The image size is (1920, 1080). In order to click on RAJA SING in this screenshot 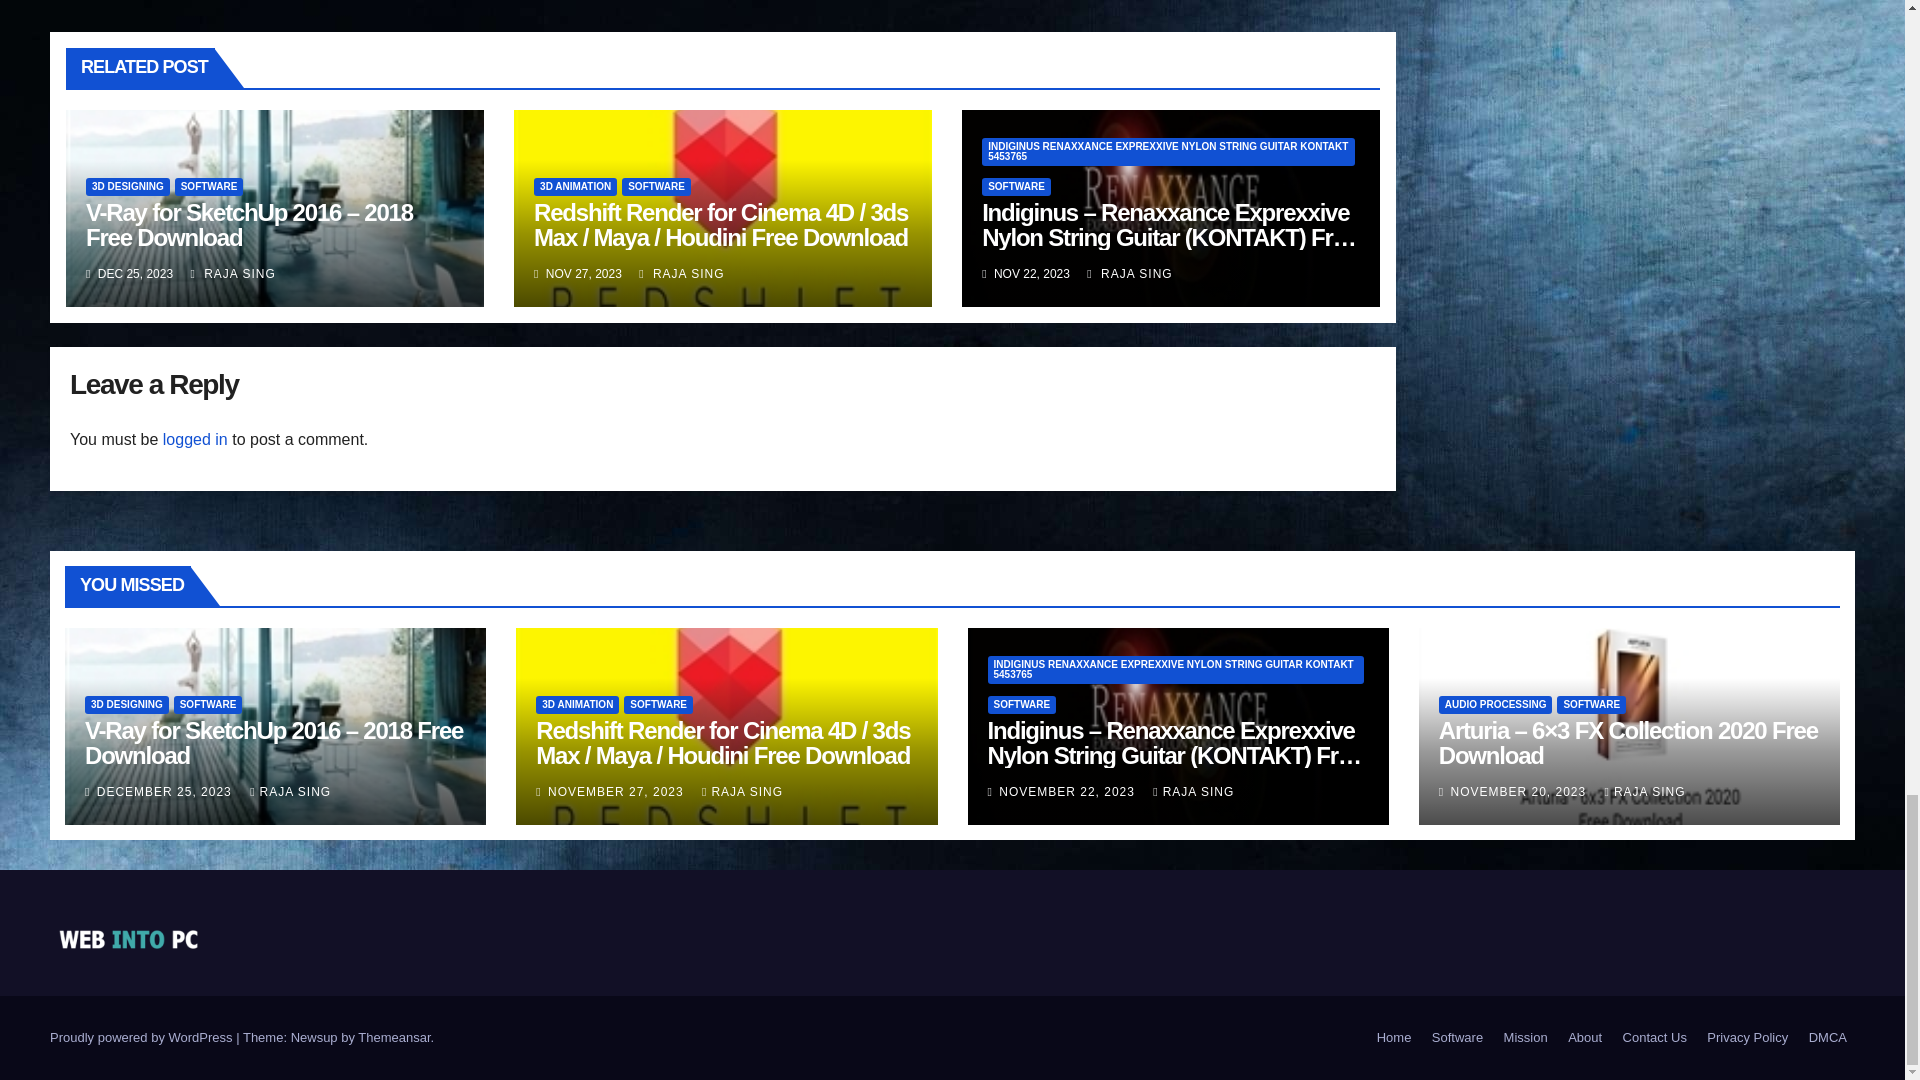, I will do `click(681, 273)`.